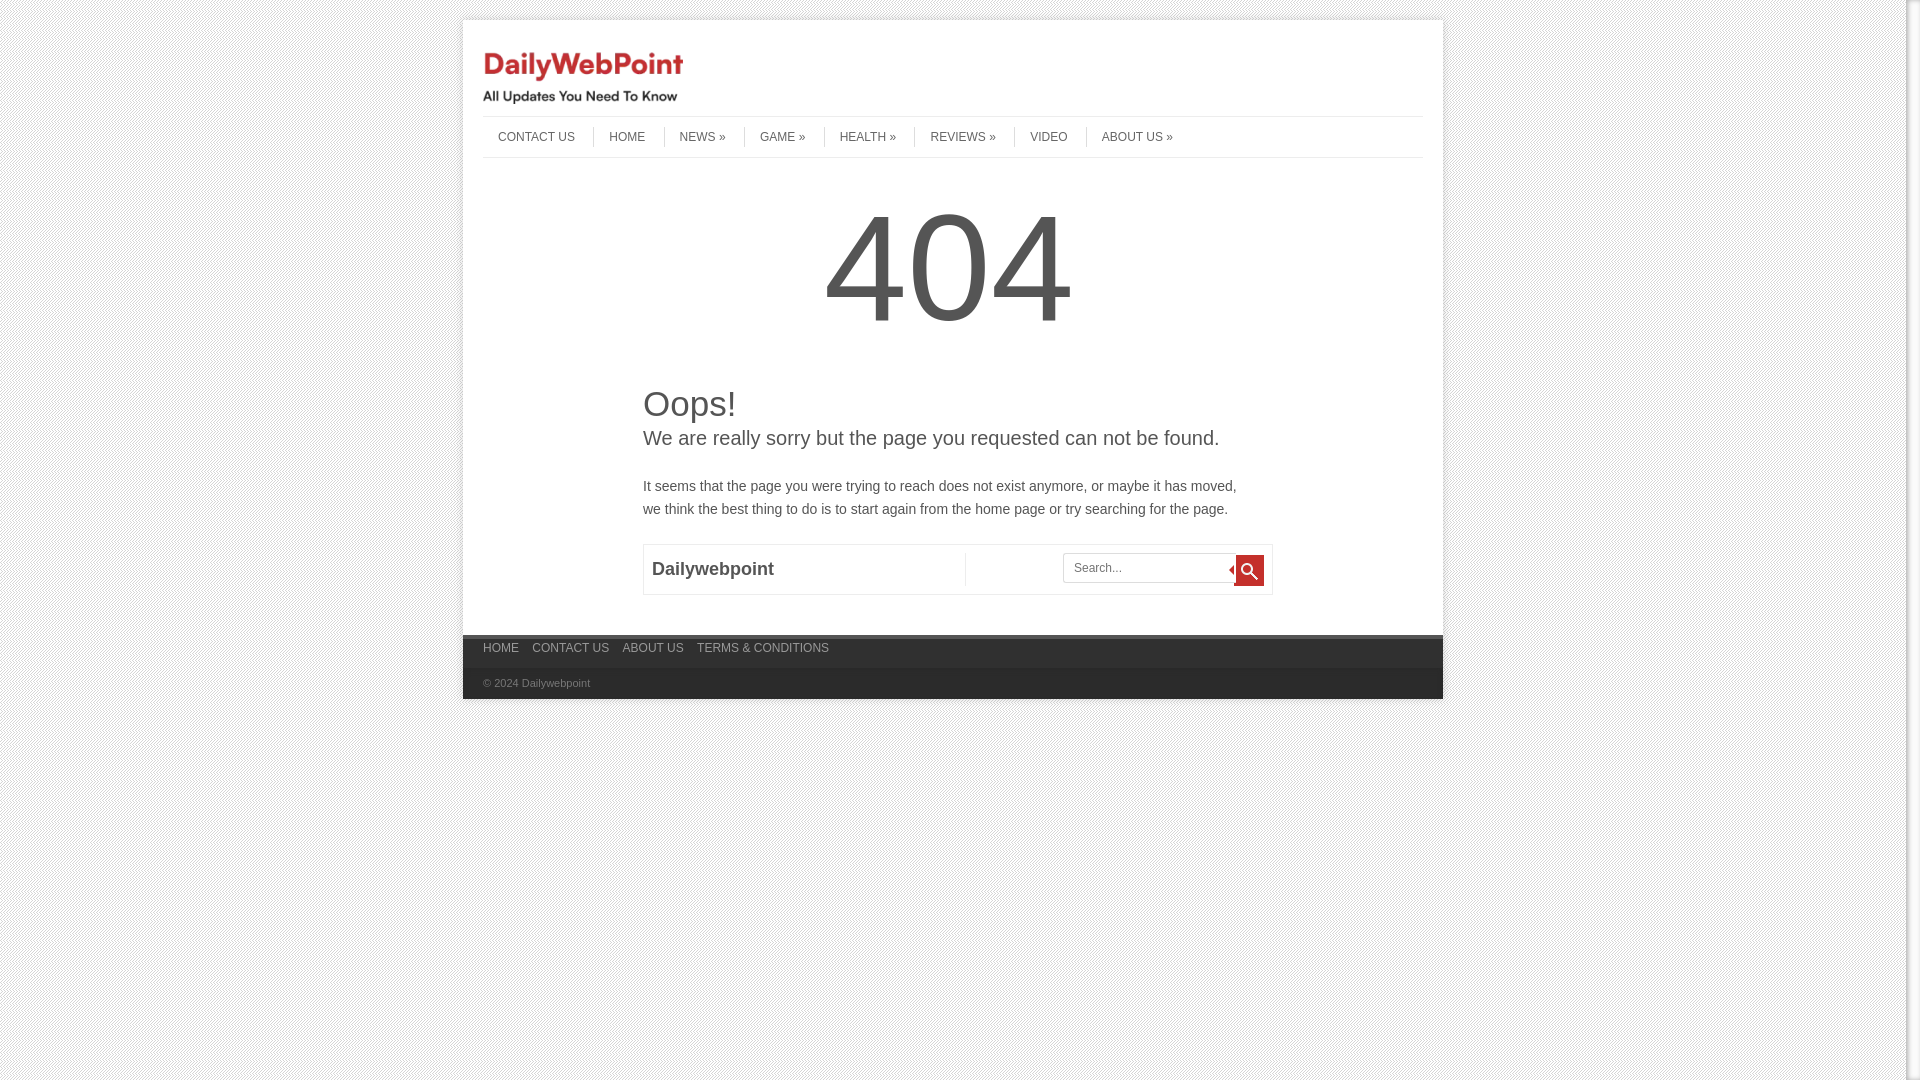 Image resolution: width=1920 pixels, height=1080 pixels. I want to click on Dailywebpoint, so click(583, 98).